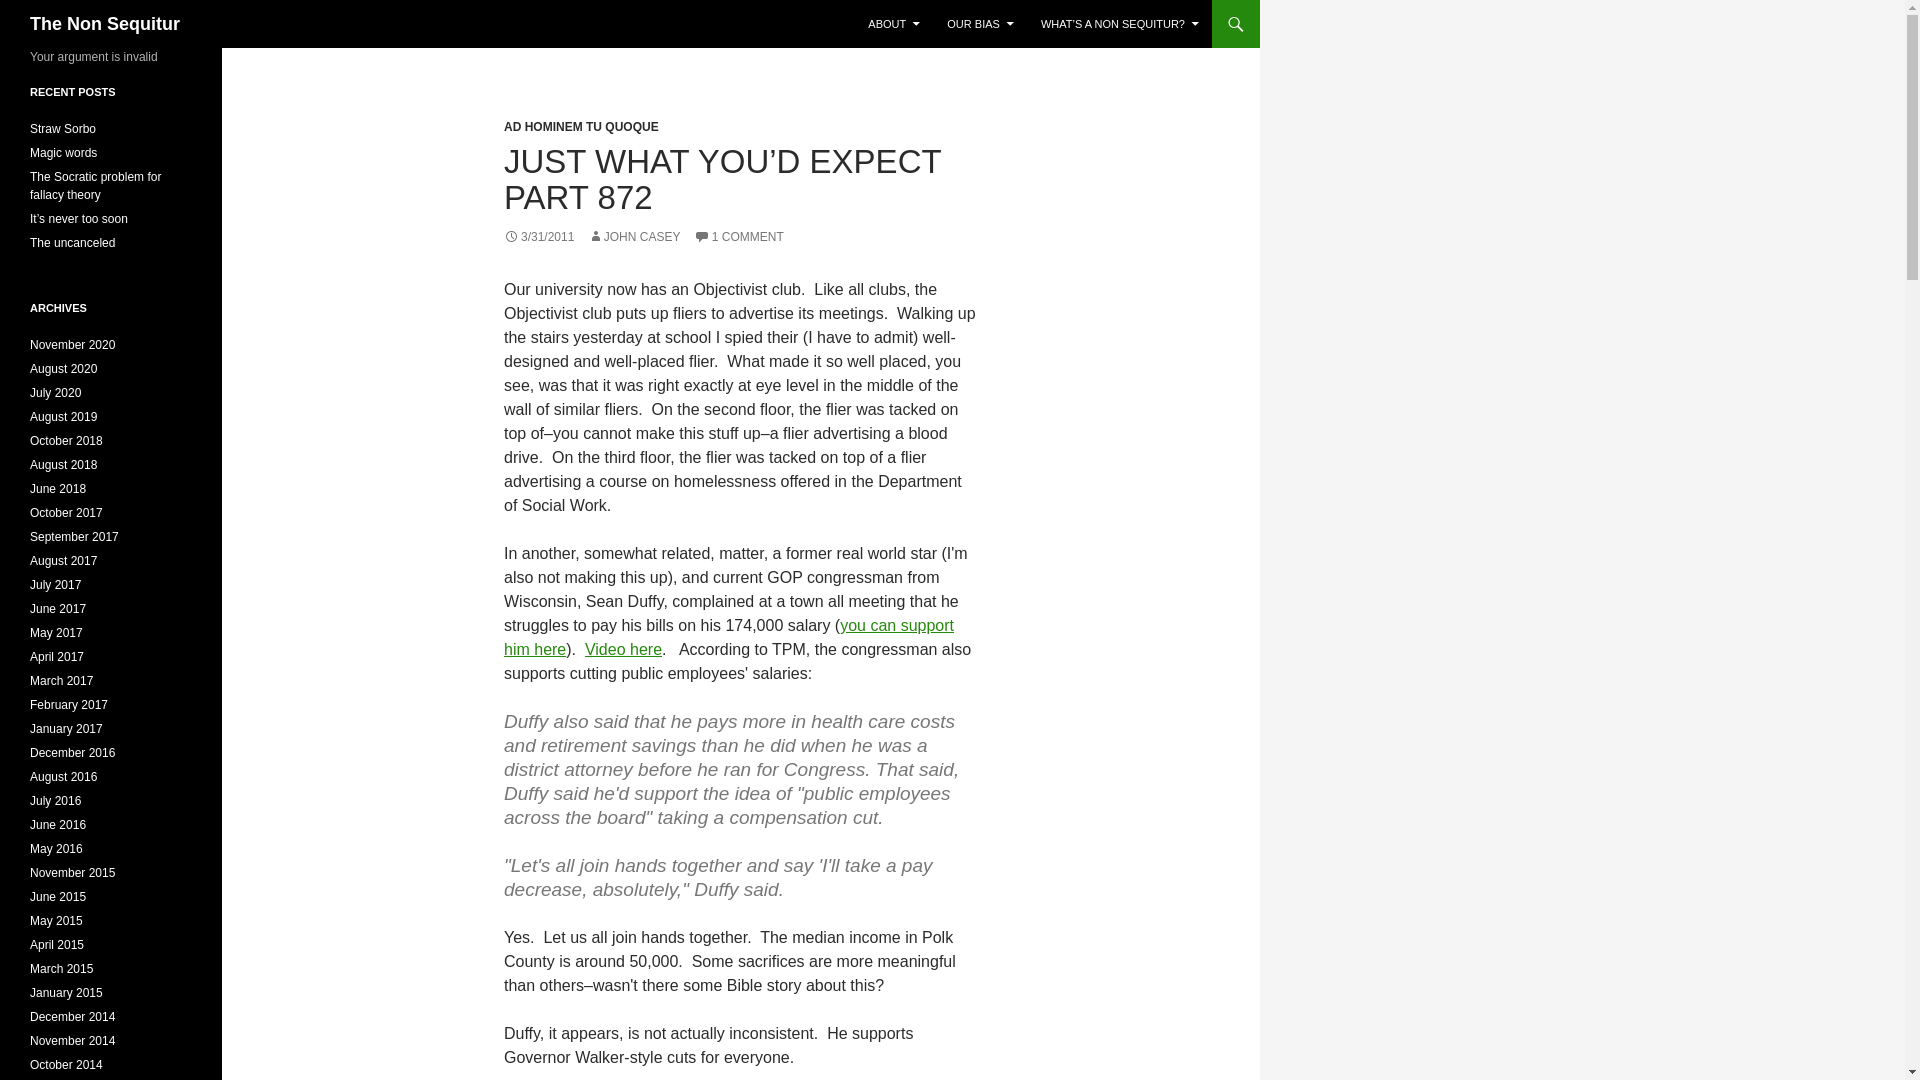  I want to click on OUR BIAS, so click(980, 24).